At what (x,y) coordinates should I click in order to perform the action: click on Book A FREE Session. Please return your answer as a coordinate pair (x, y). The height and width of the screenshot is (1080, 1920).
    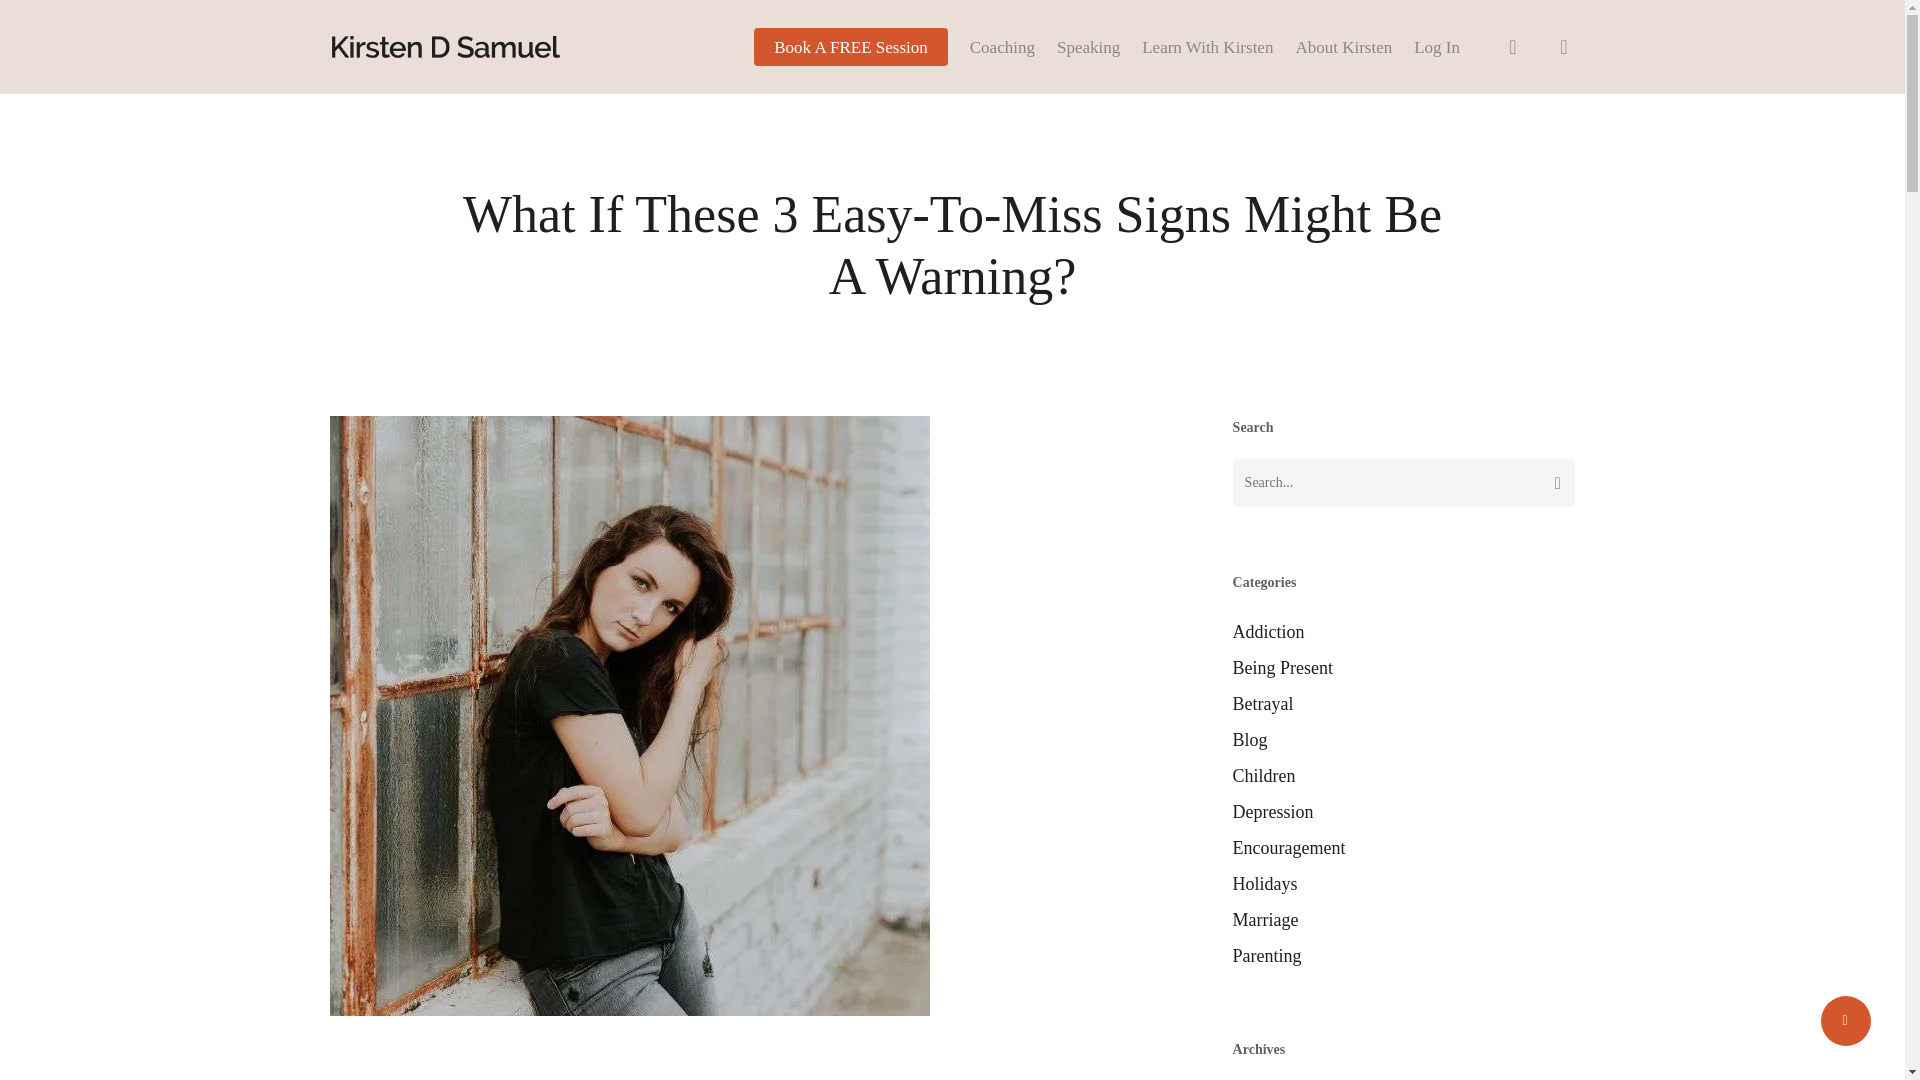
    Looking at the image, I should click on (851, 46).